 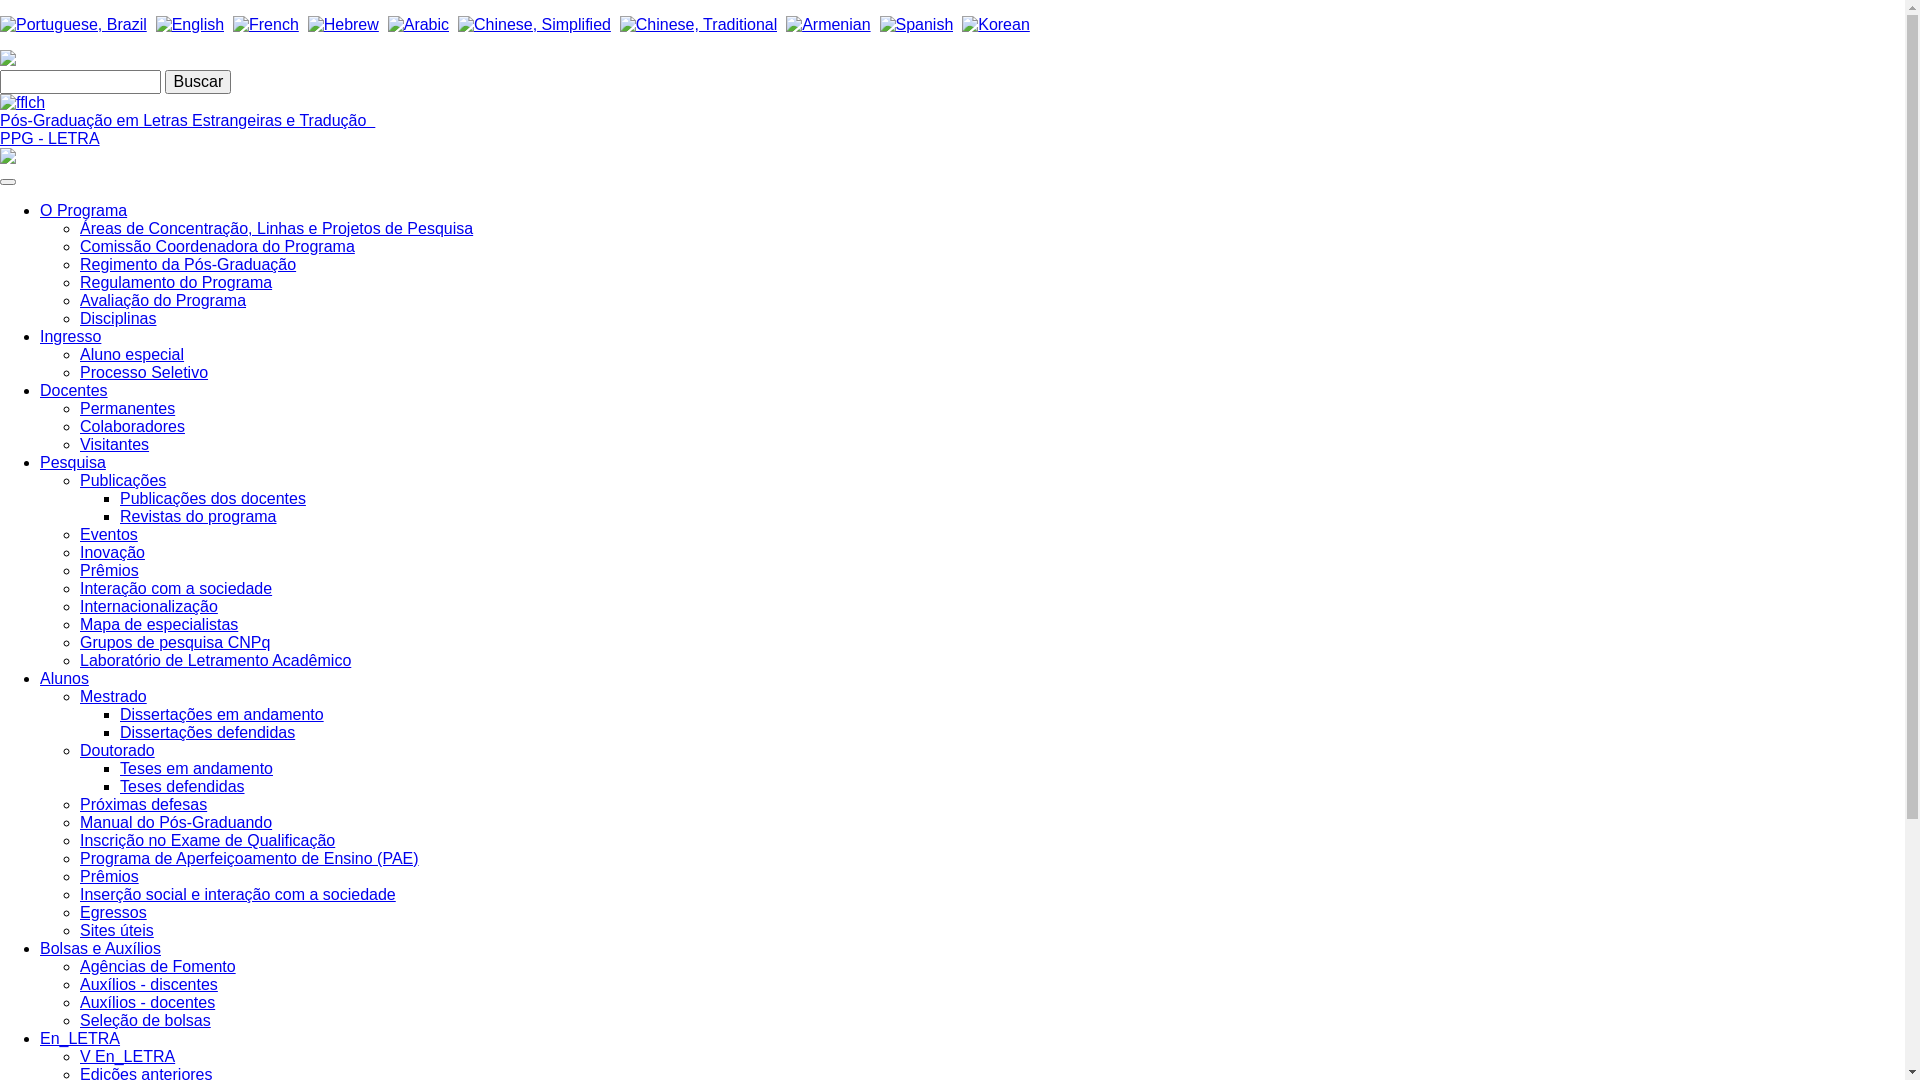 I want to click on Visitantes, so click(x=114, y=444).